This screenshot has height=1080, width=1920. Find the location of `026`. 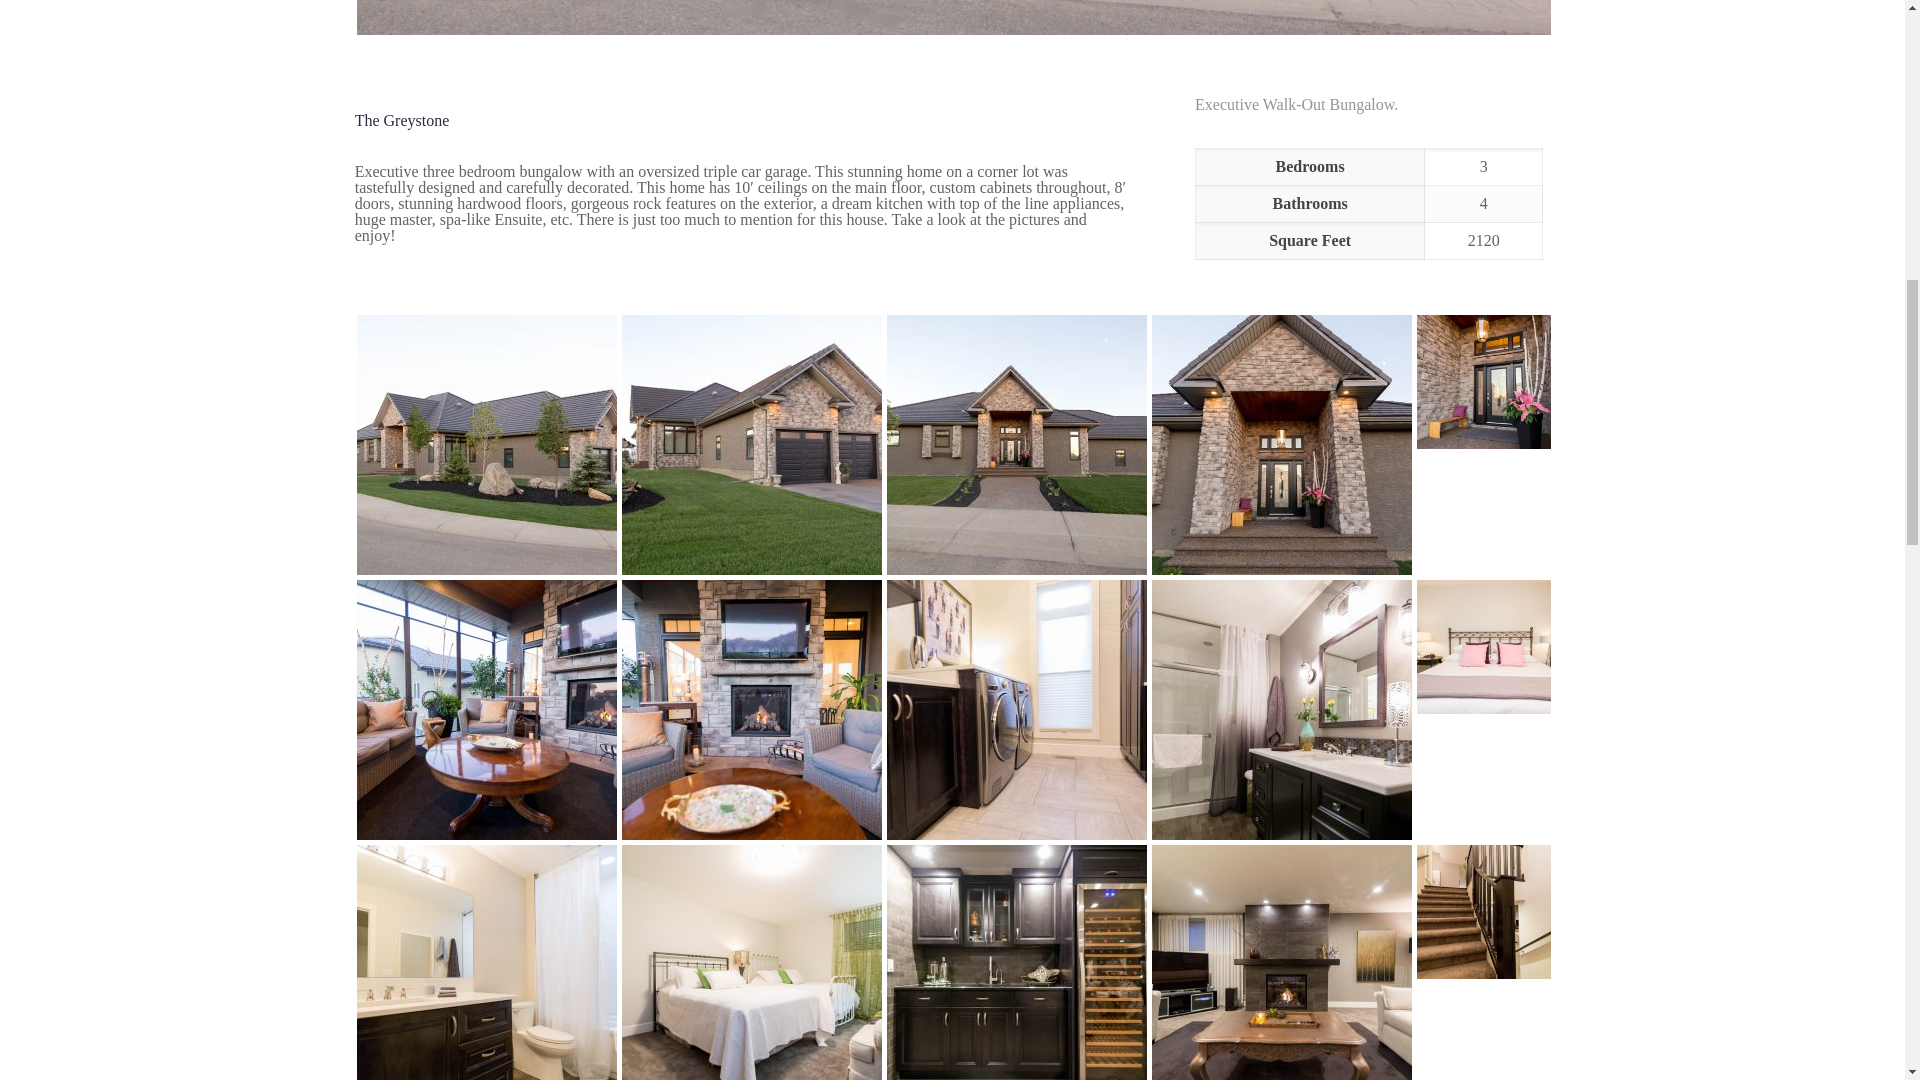

026 is located at coordinates (1484, 646).